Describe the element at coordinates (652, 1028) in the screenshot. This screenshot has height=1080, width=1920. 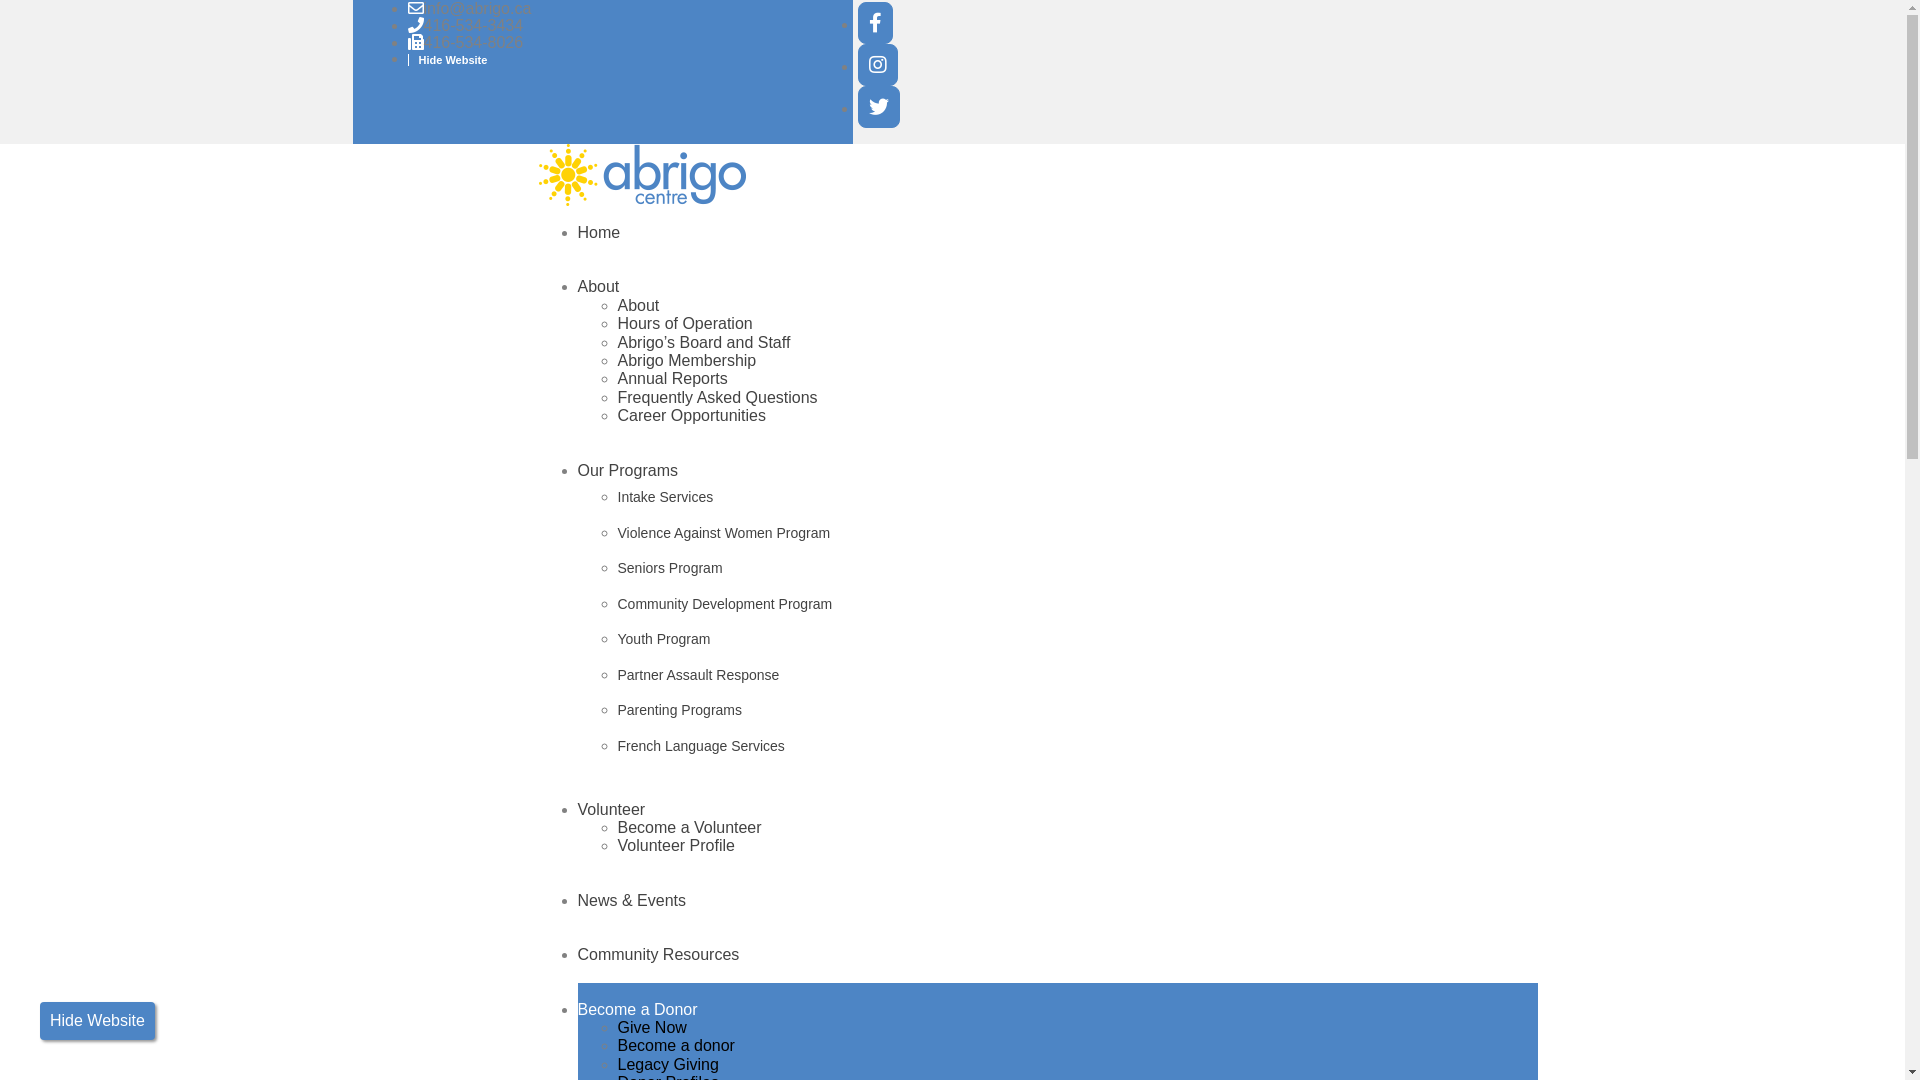
I see `Give Now` at that location.